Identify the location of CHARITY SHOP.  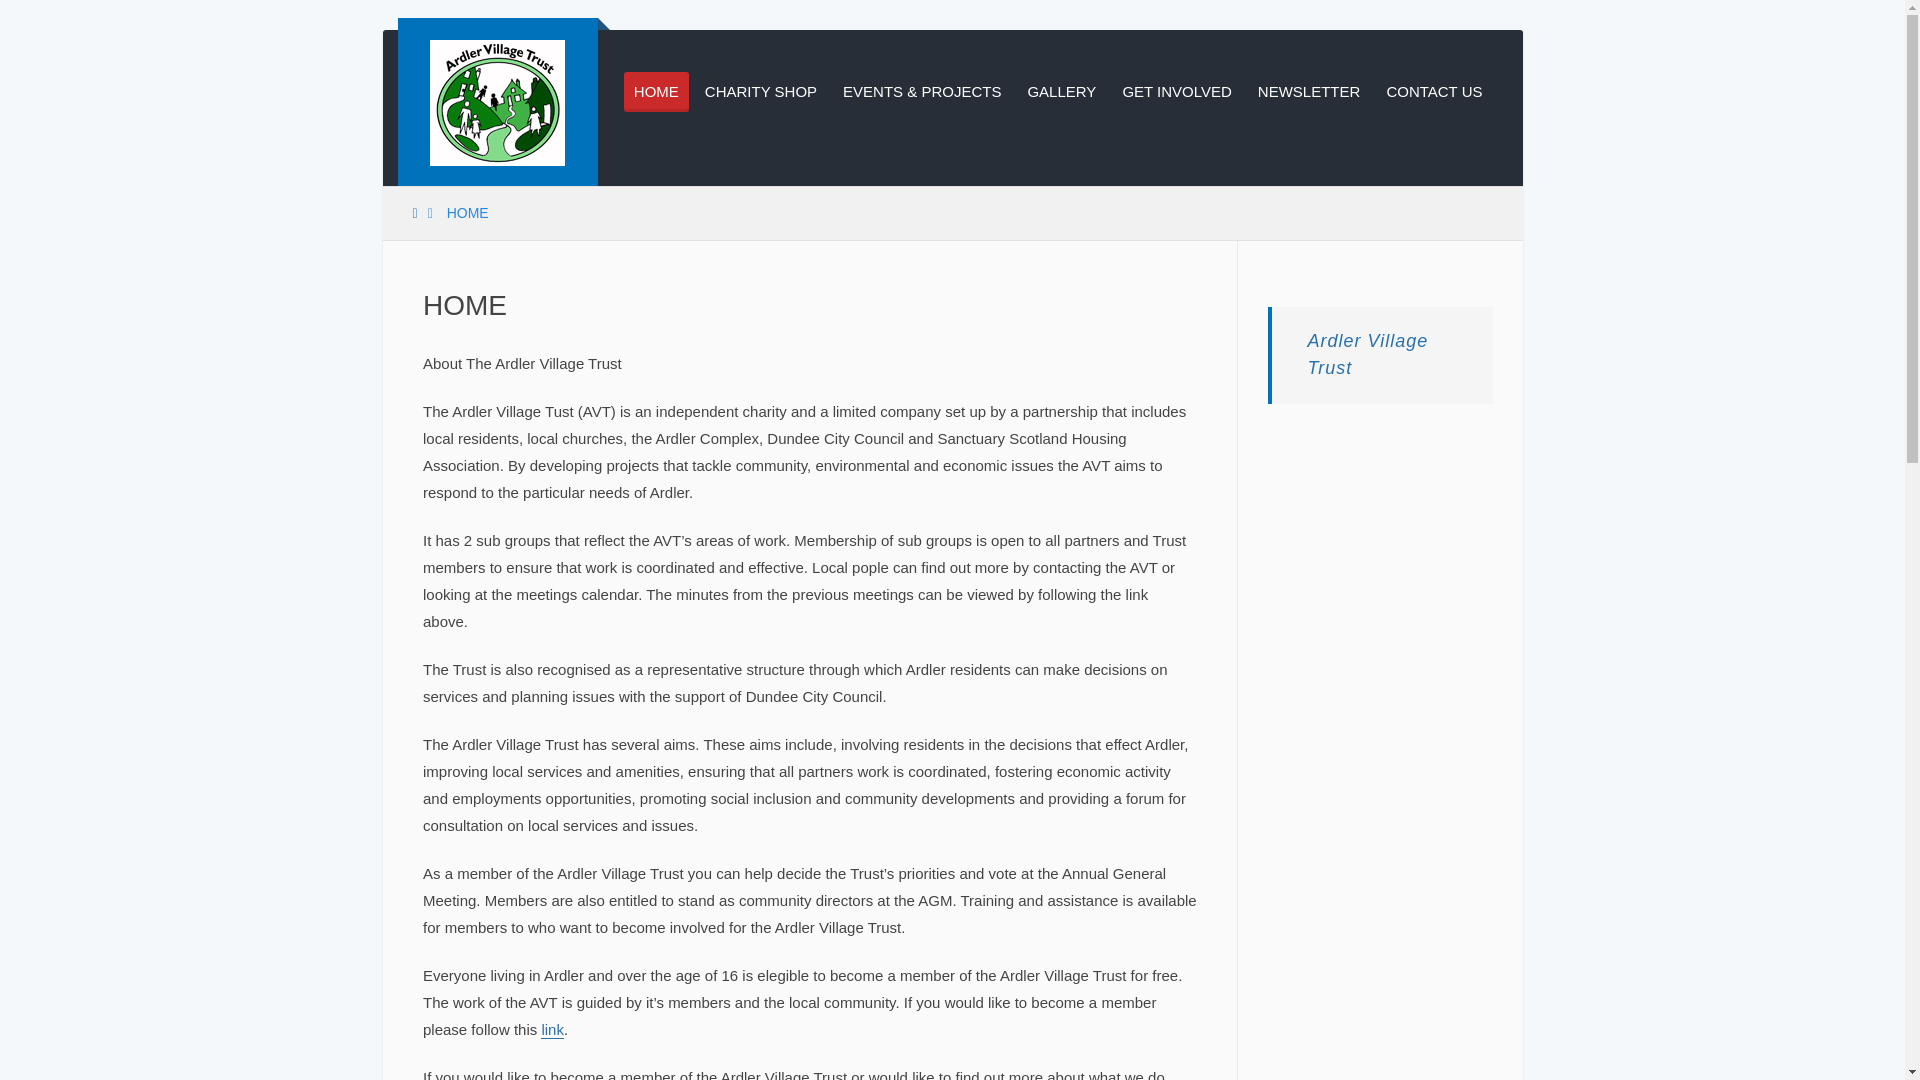
(761, 92).